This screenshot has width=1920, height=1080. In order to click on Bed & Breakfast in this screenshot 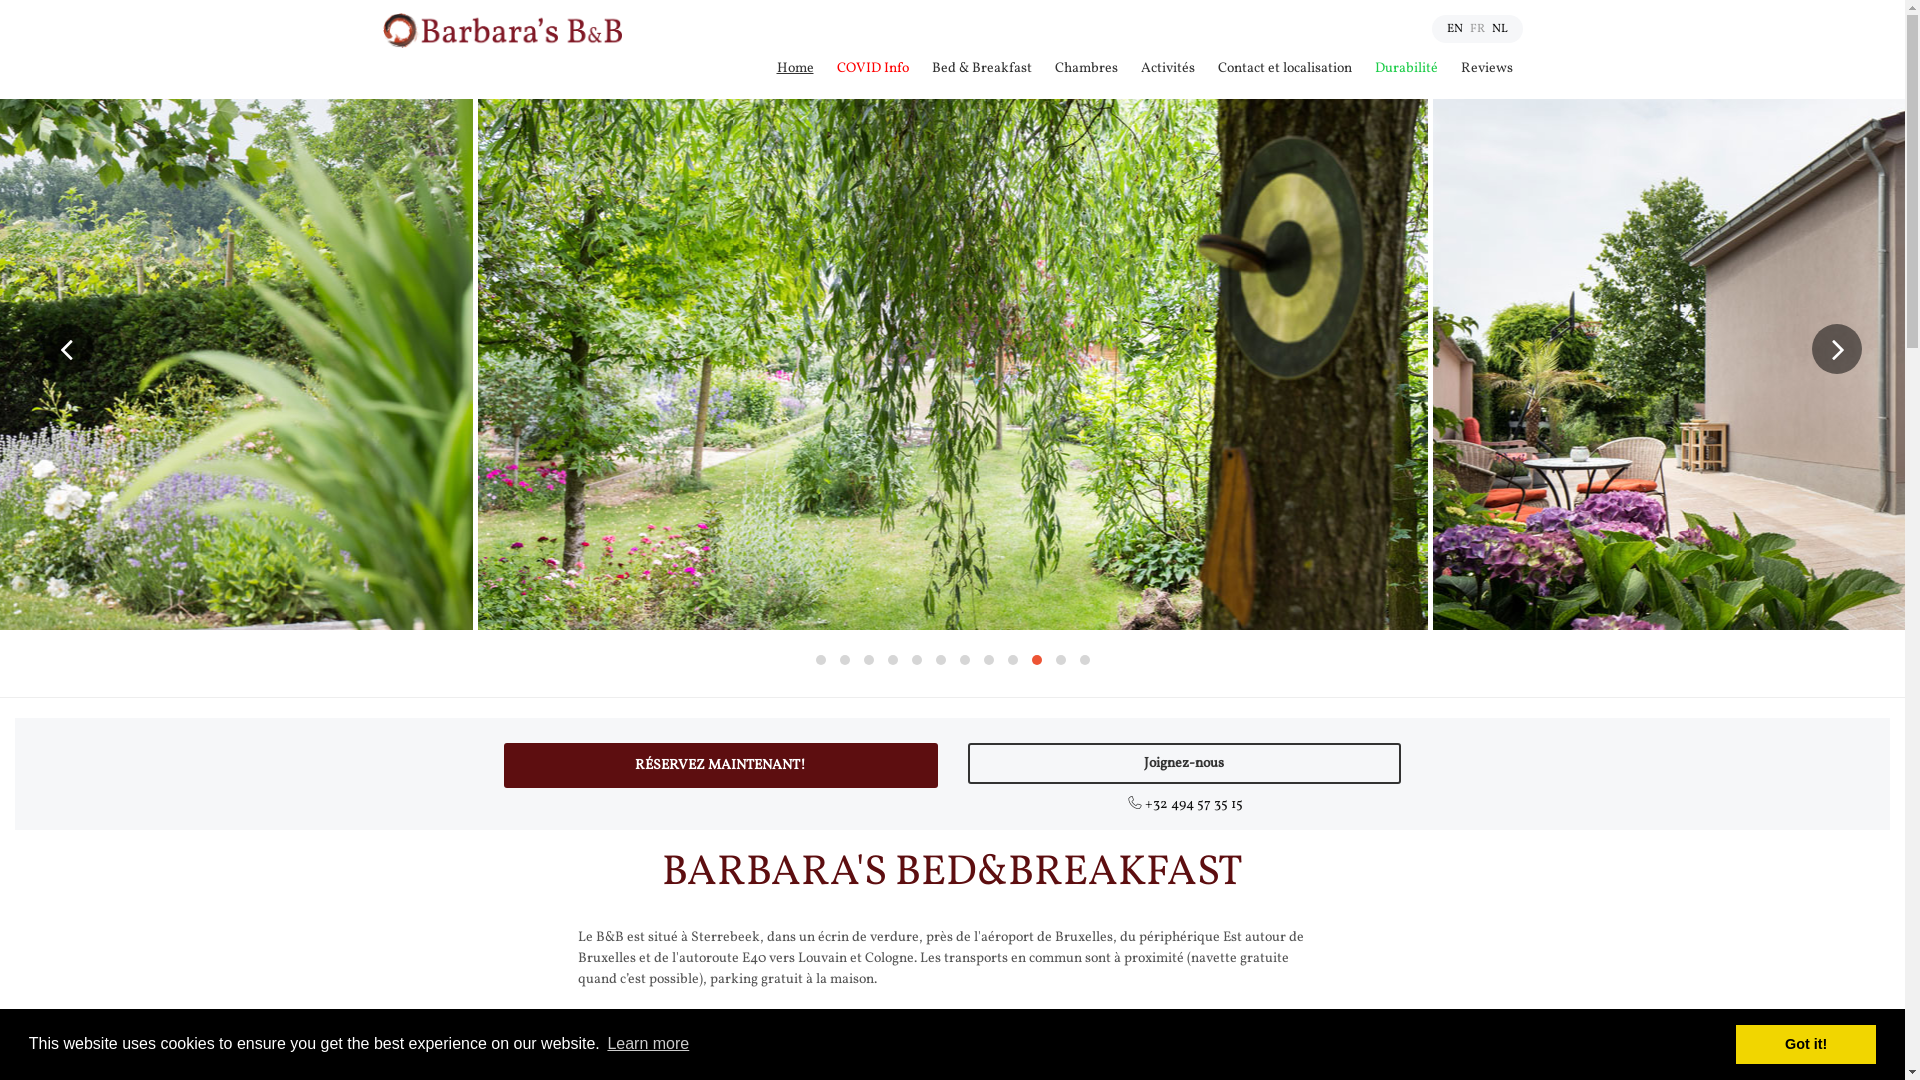, I will do `click(982, 68)`.